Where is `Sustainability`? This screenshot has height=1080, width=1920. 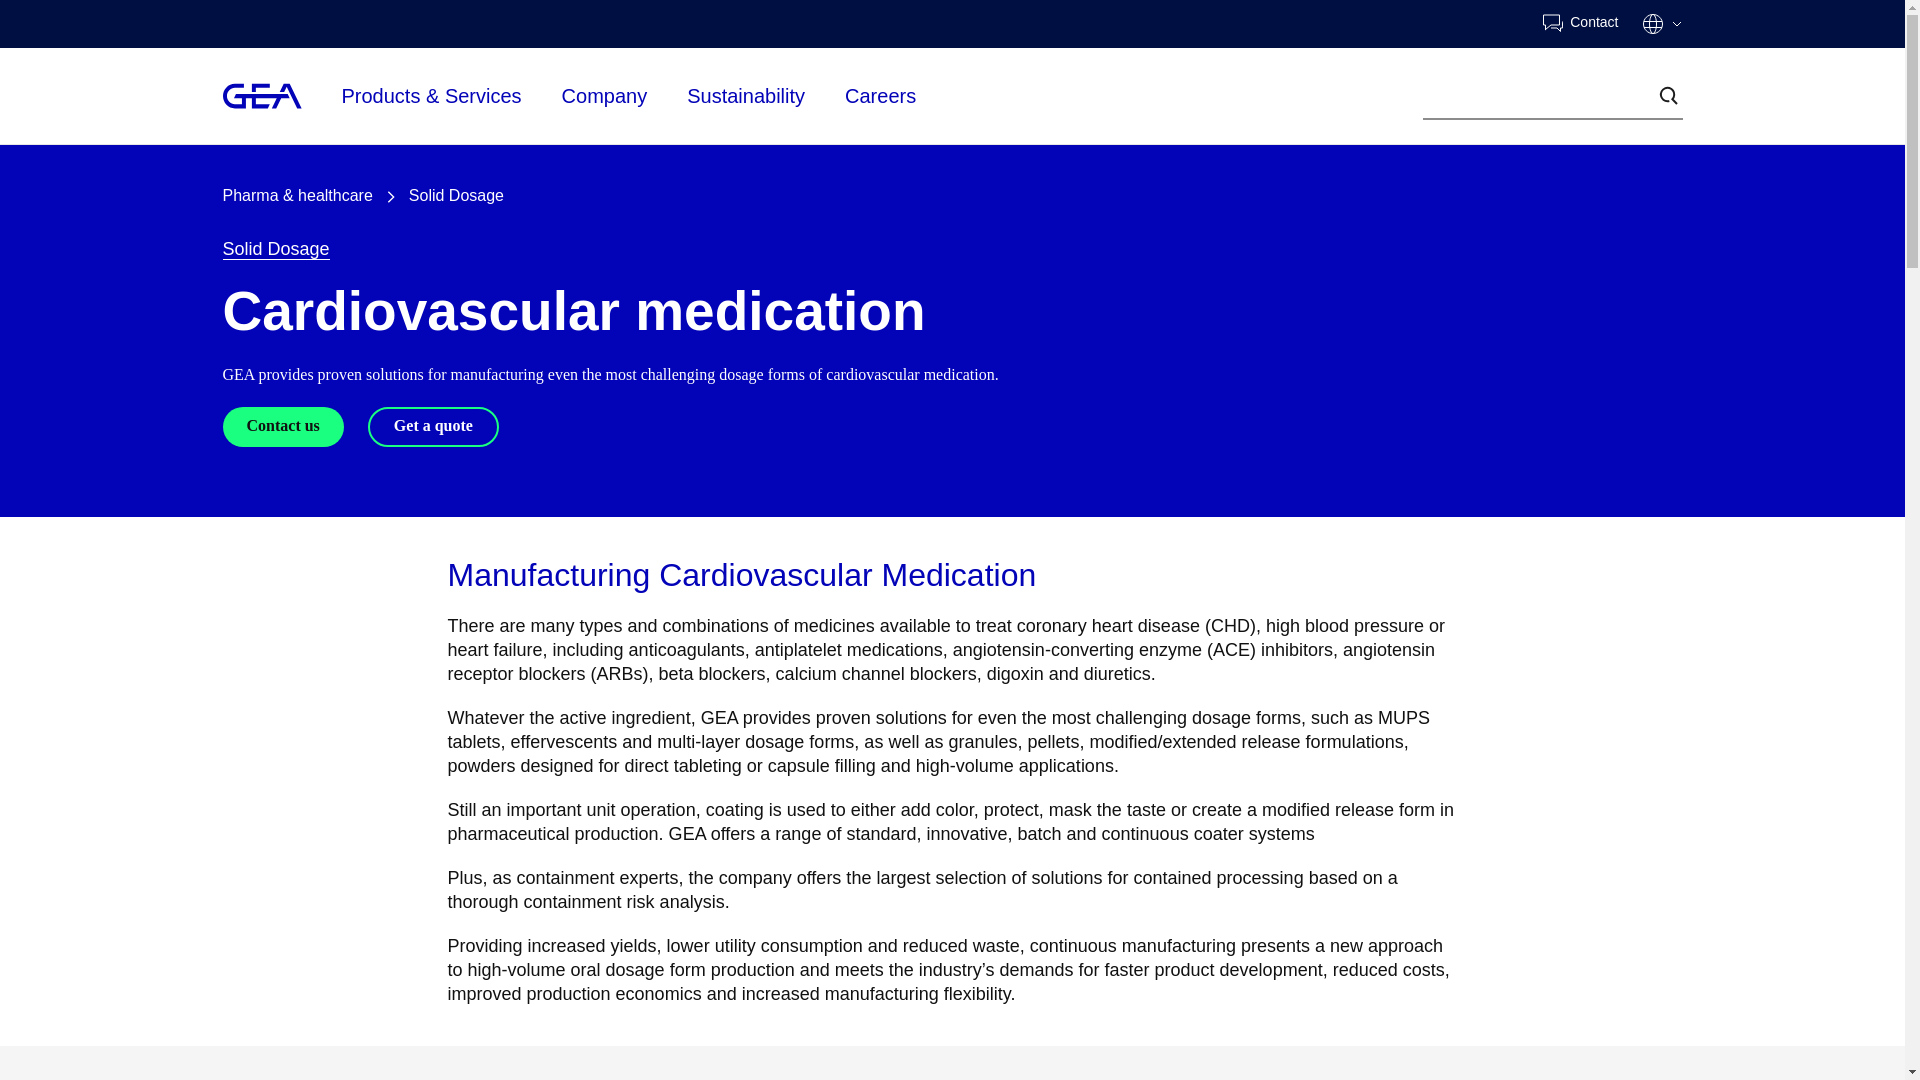 Sustainability is located at coordinates (746, 96).